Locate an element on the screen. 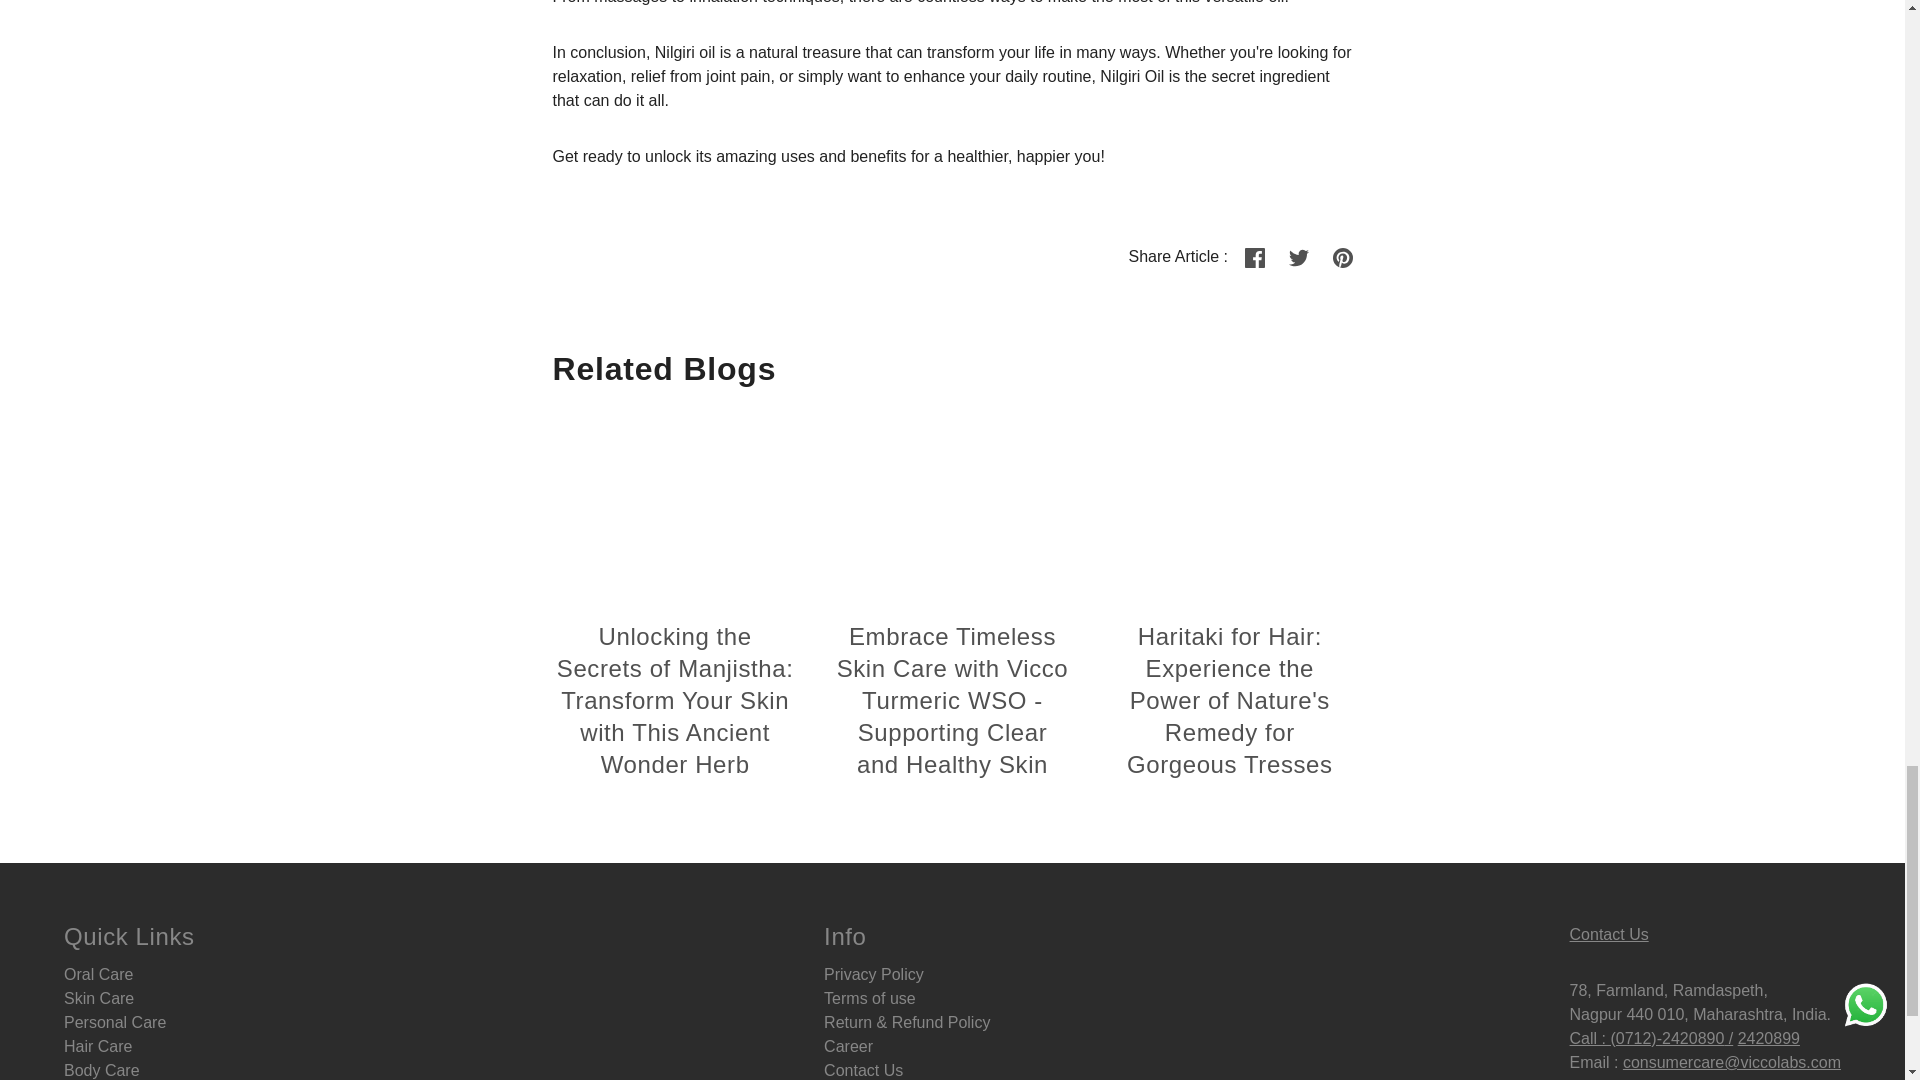 This screenshot has height=1080, width=1920. tel:917122420890 is located at coordinates (1616, 1038).